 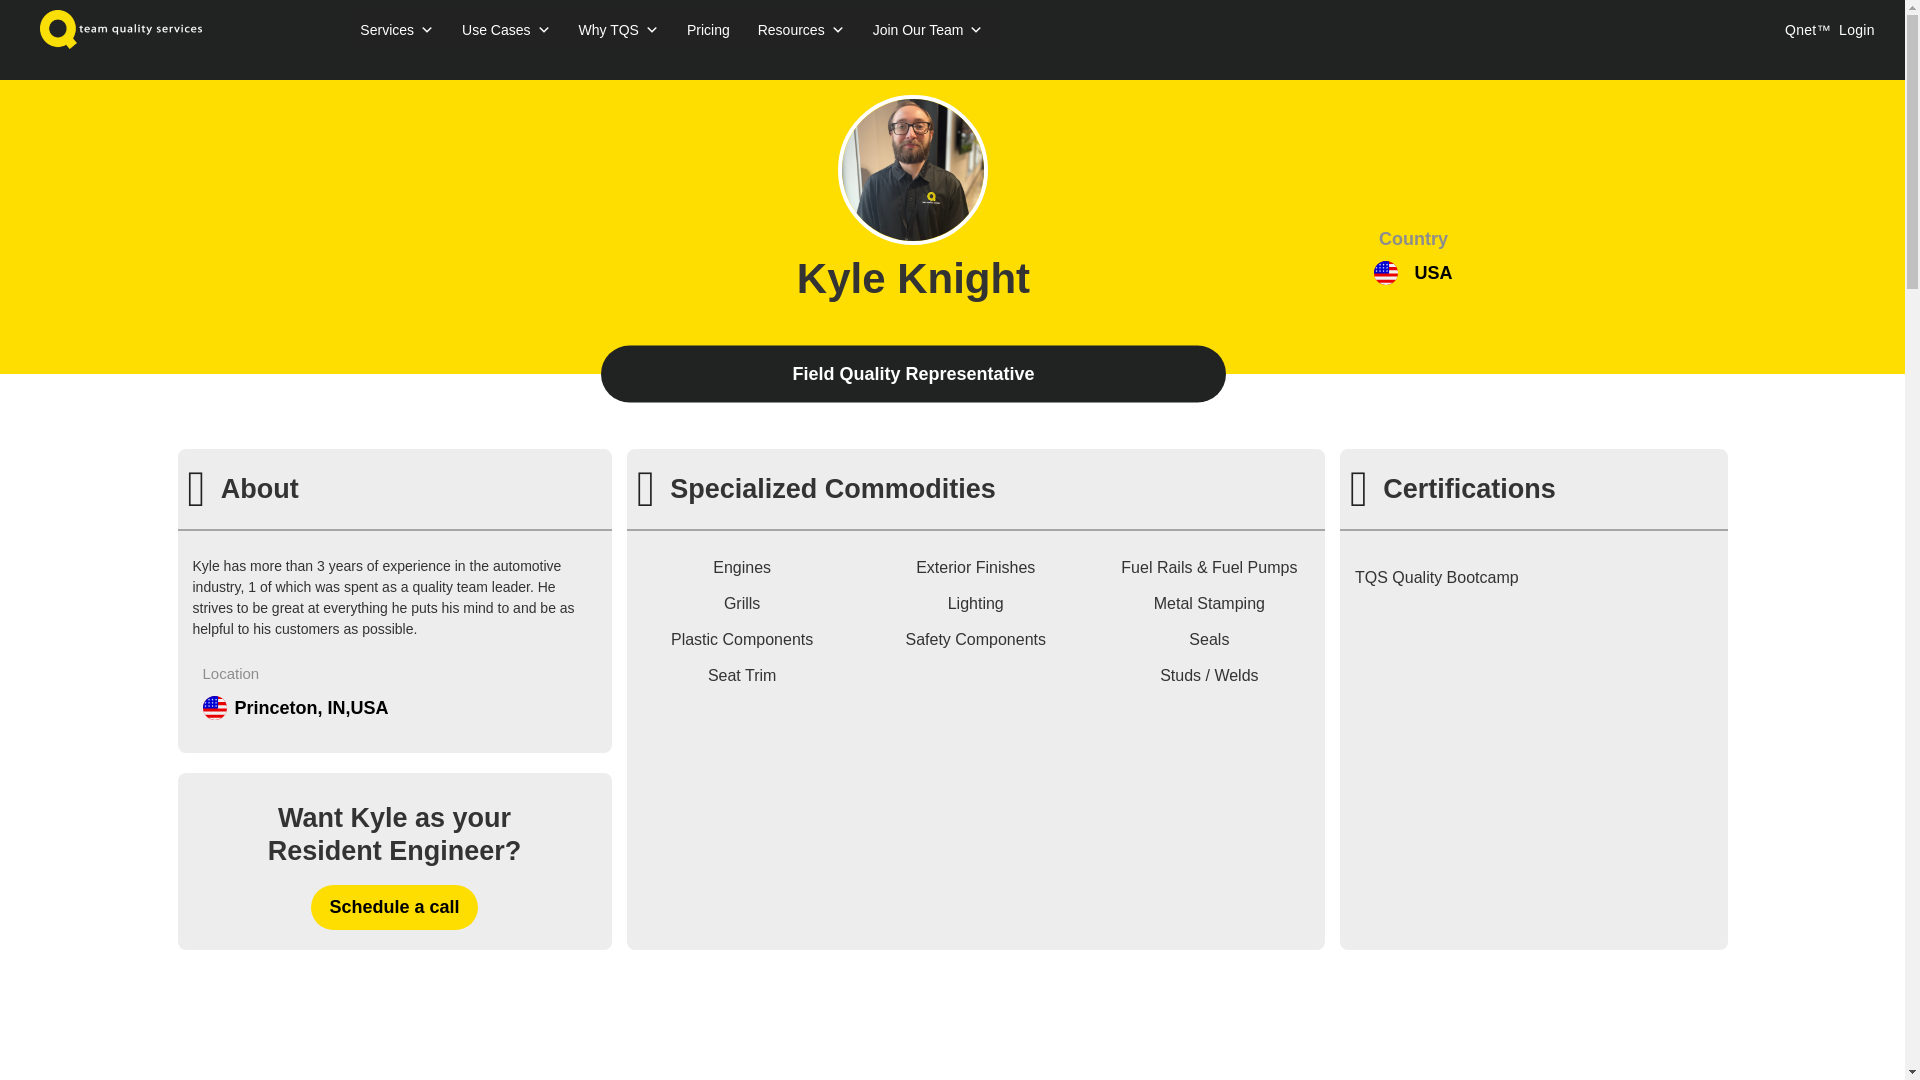 I want to click on Join Our Team, so click(x=928, y=29).